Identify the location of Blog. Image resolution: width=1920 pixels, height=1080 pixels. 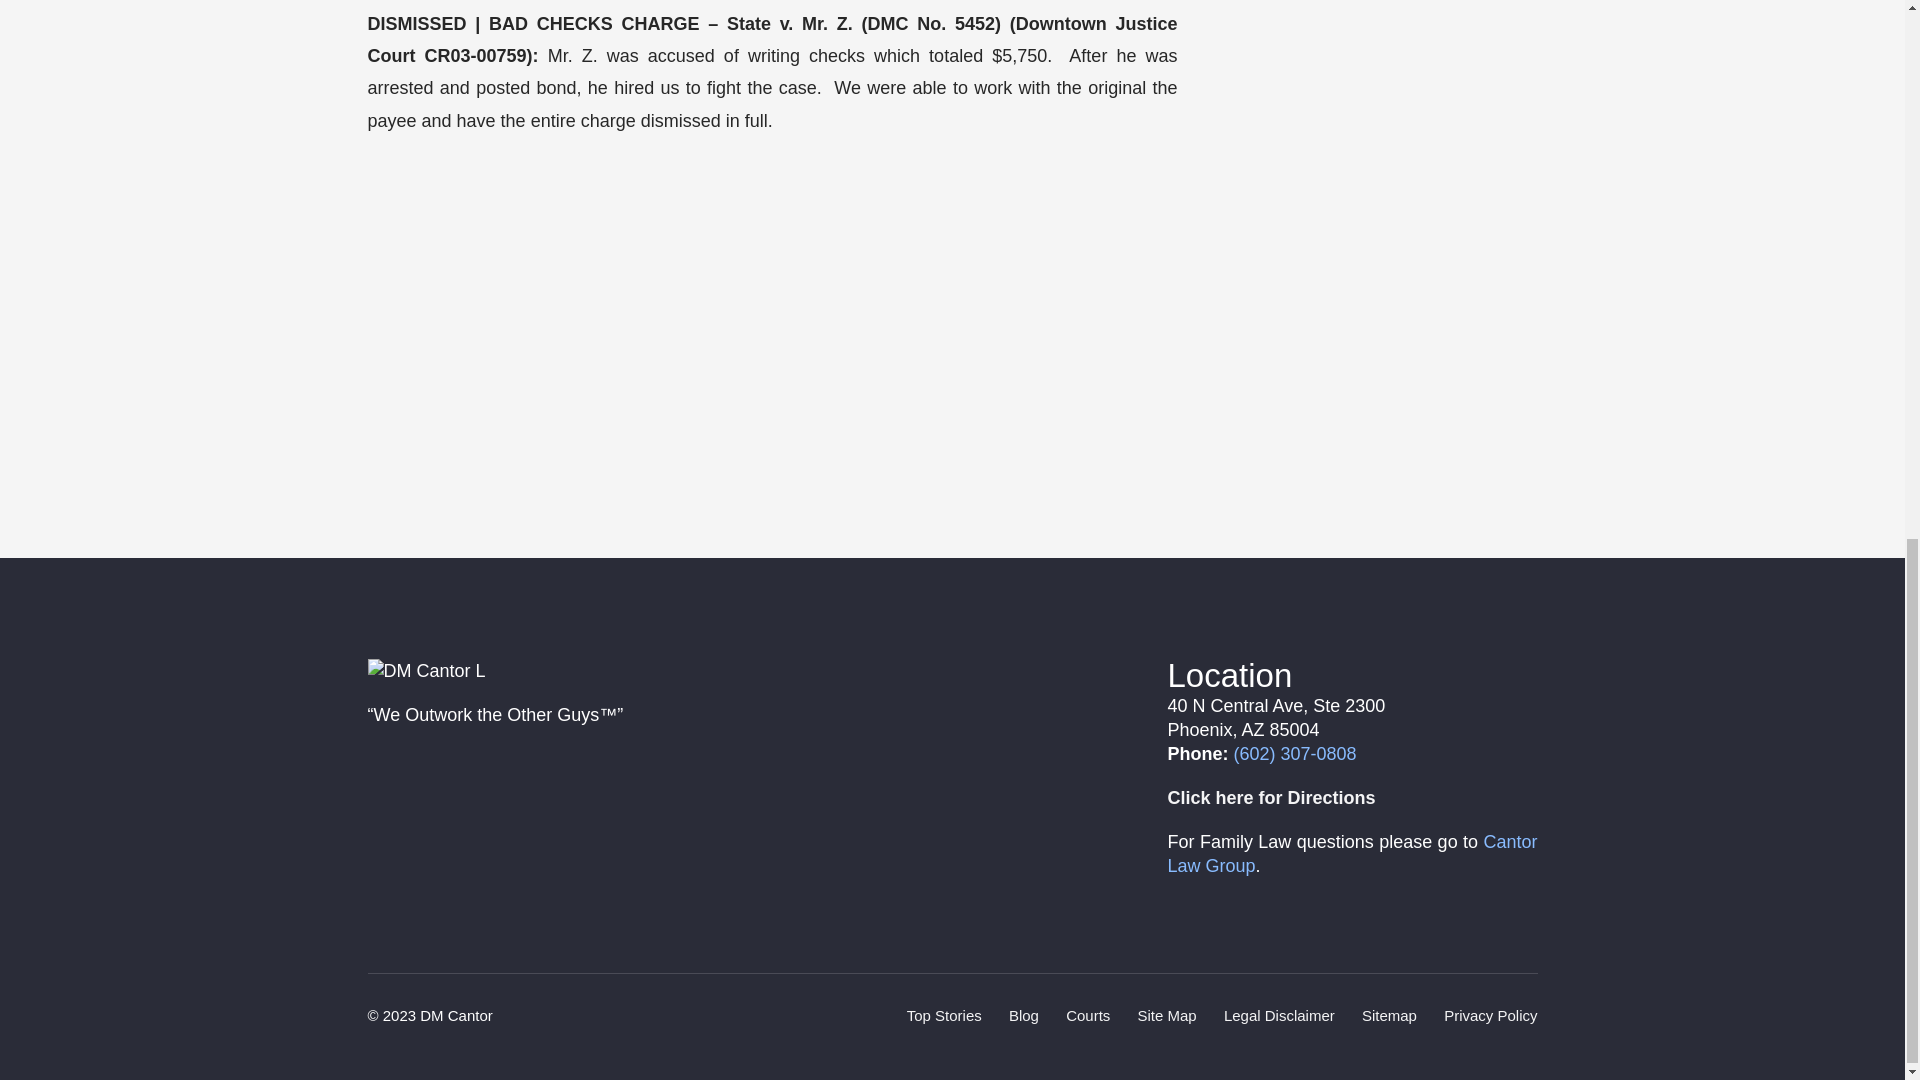
(1024, 1014).